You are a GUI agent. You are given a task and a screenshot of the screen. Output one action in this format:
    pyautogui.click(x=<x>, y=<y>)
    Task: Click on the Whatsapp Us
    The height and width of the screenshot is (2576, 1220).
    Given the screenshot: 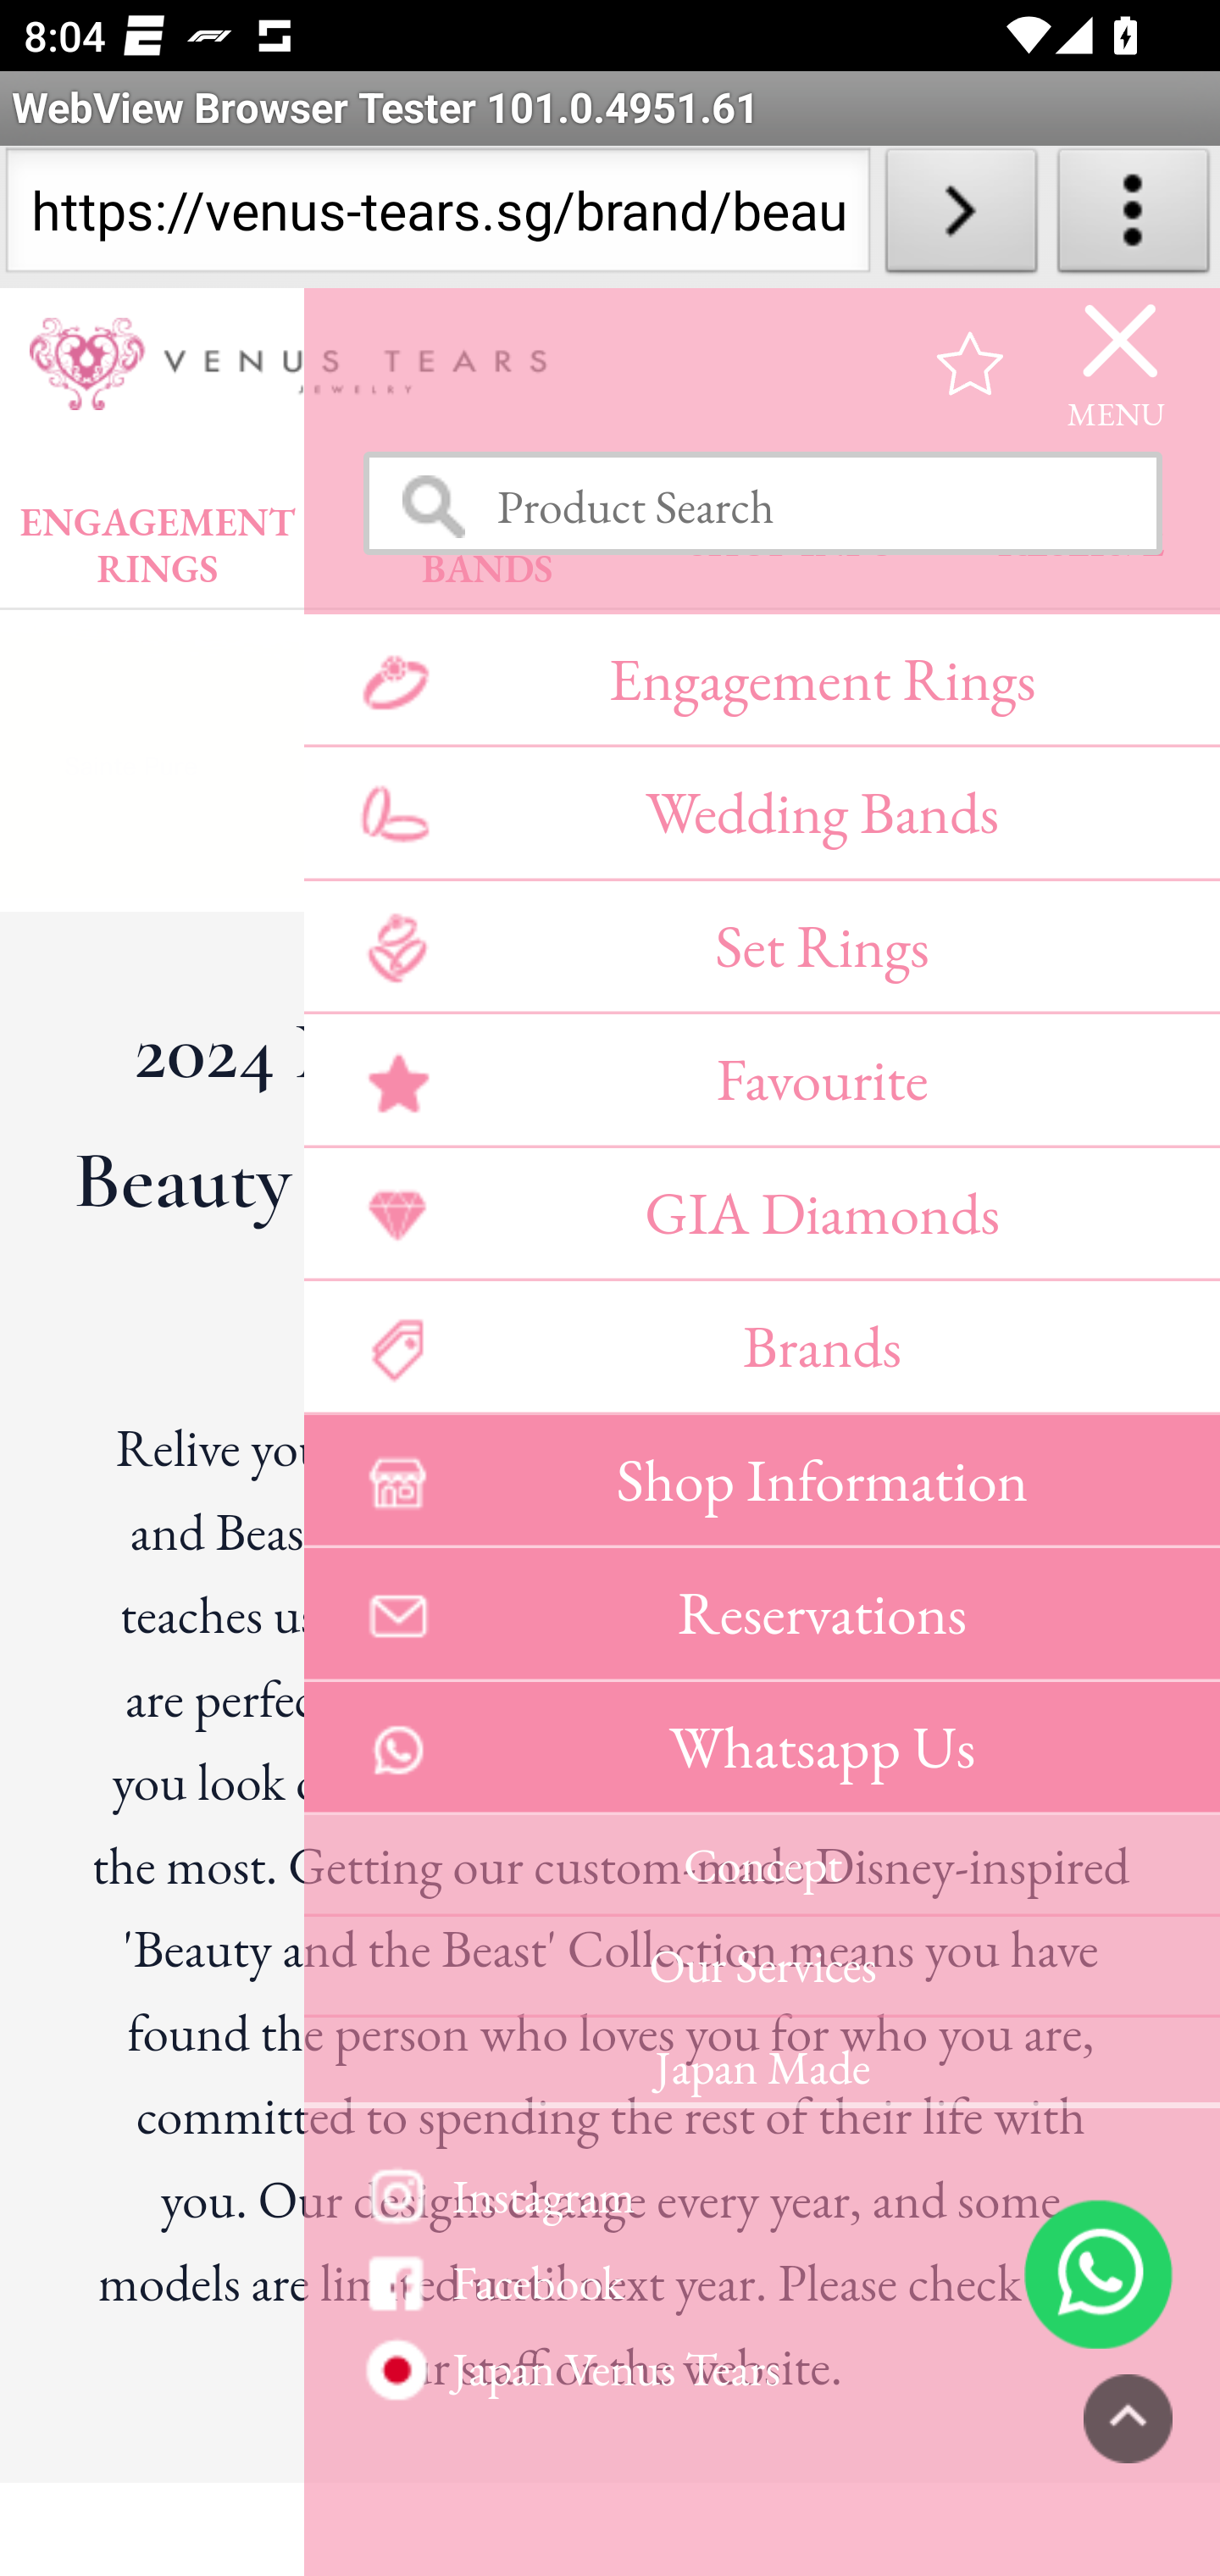 What is the action you would take?
    pyautogui.click(x=761, y=1751)
    